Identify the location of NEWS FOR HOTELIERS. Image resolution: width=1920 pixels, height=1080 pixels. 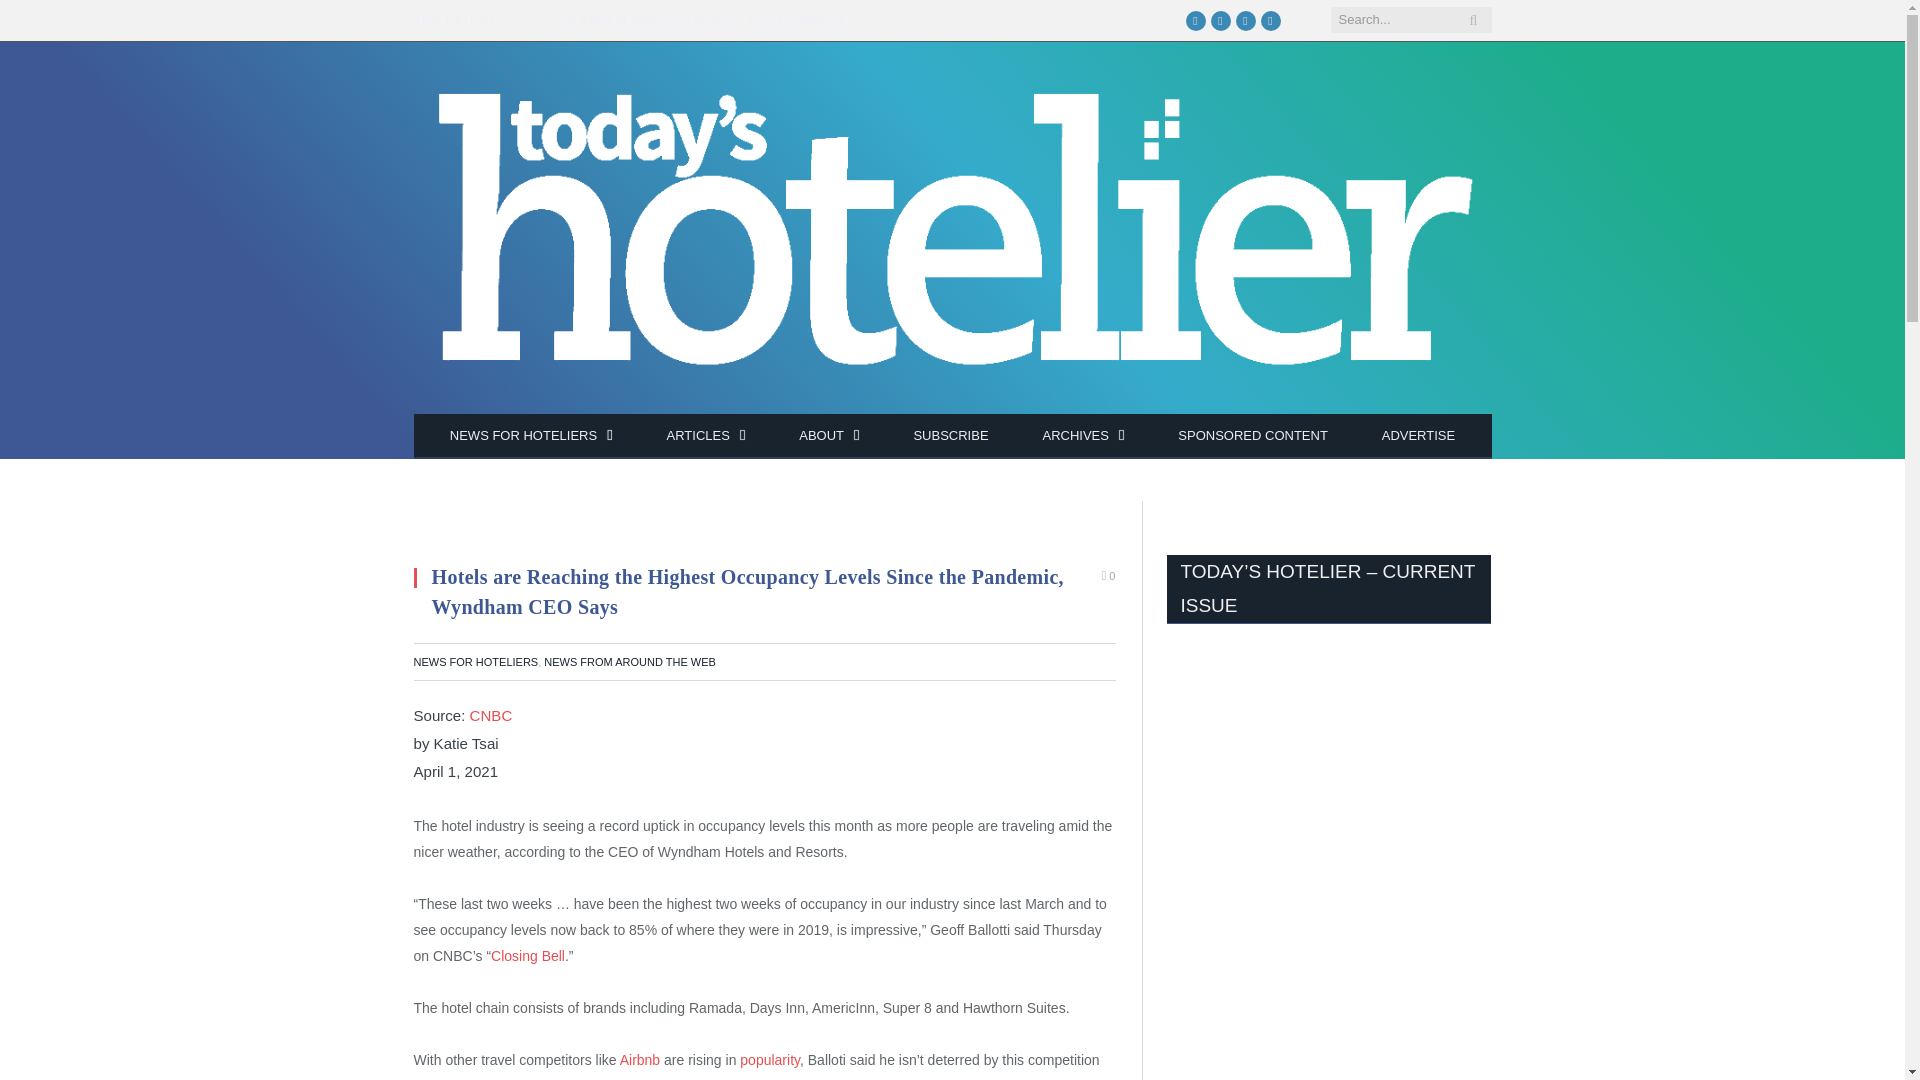
(530, 436).